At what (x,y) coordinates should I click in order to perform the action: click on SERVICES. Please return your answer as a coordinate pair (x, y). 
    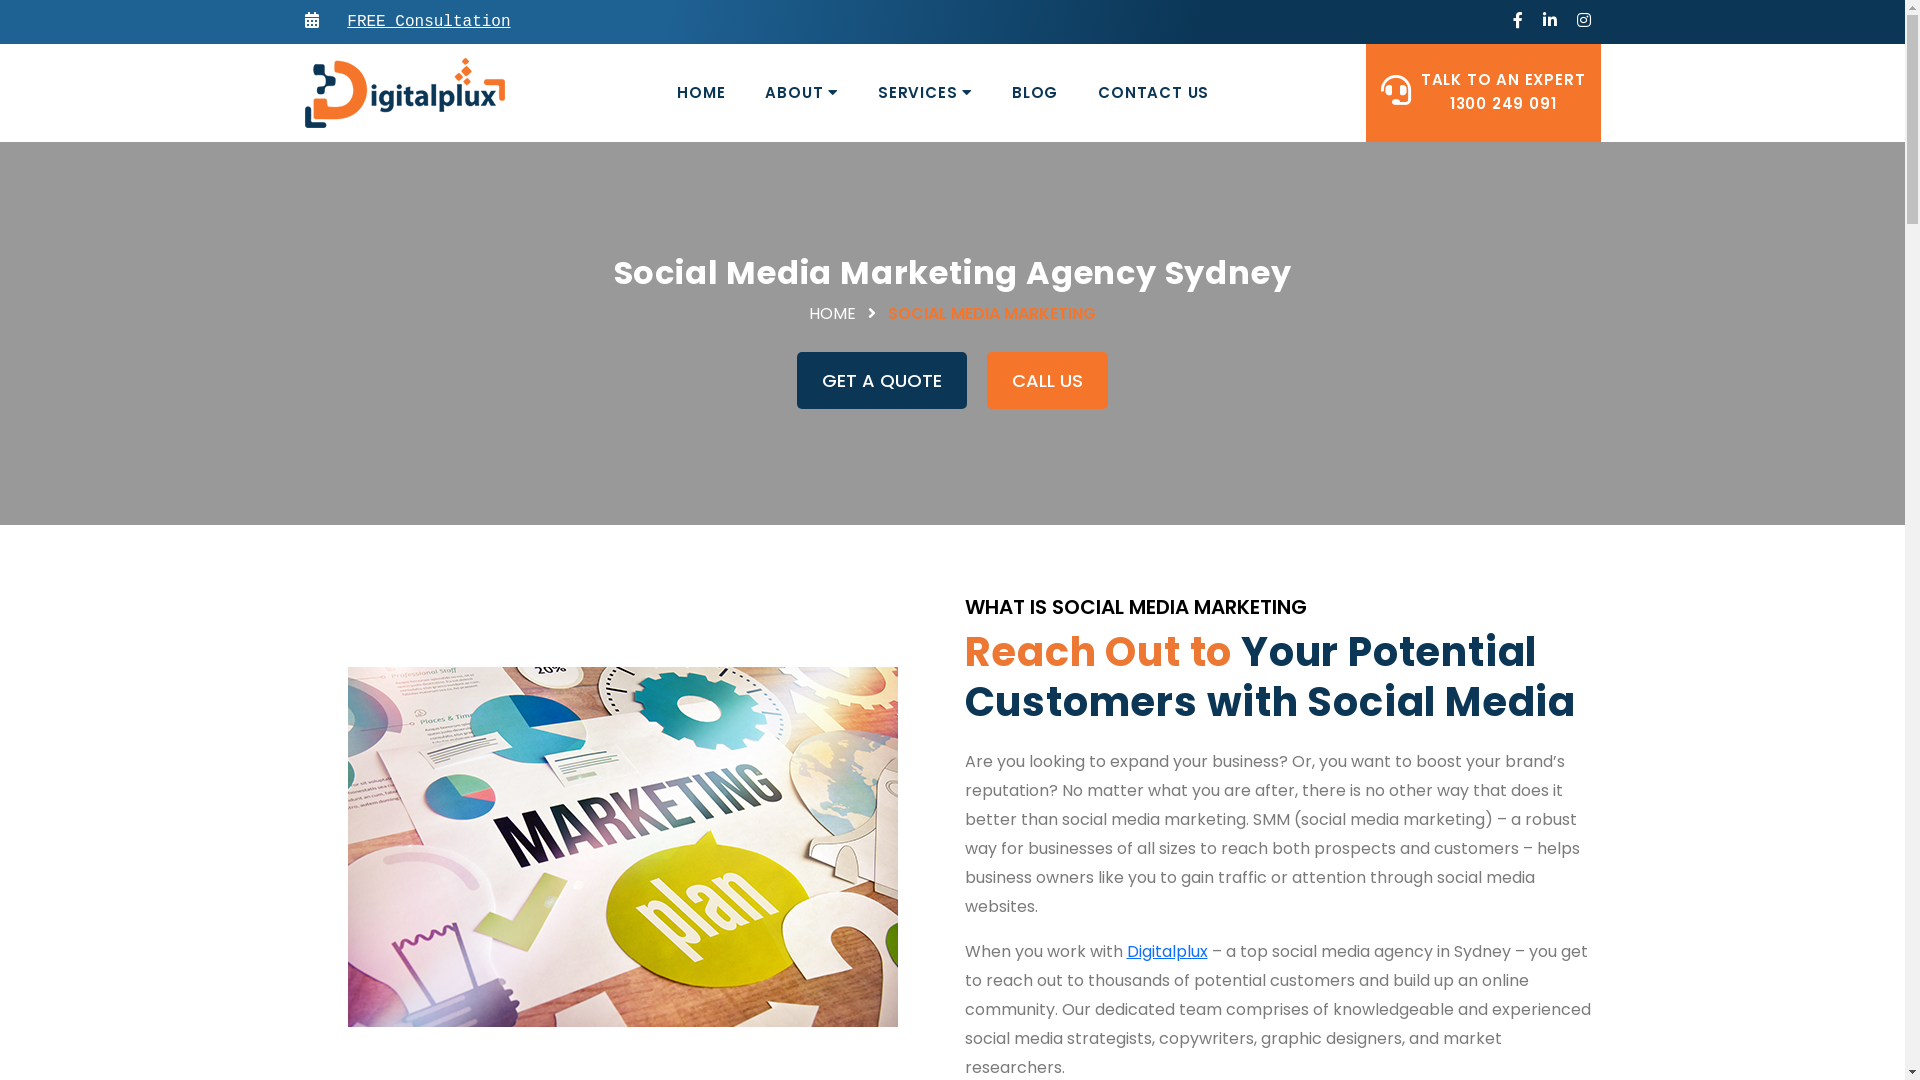
    Looking at the image, I should click on (925, 94).